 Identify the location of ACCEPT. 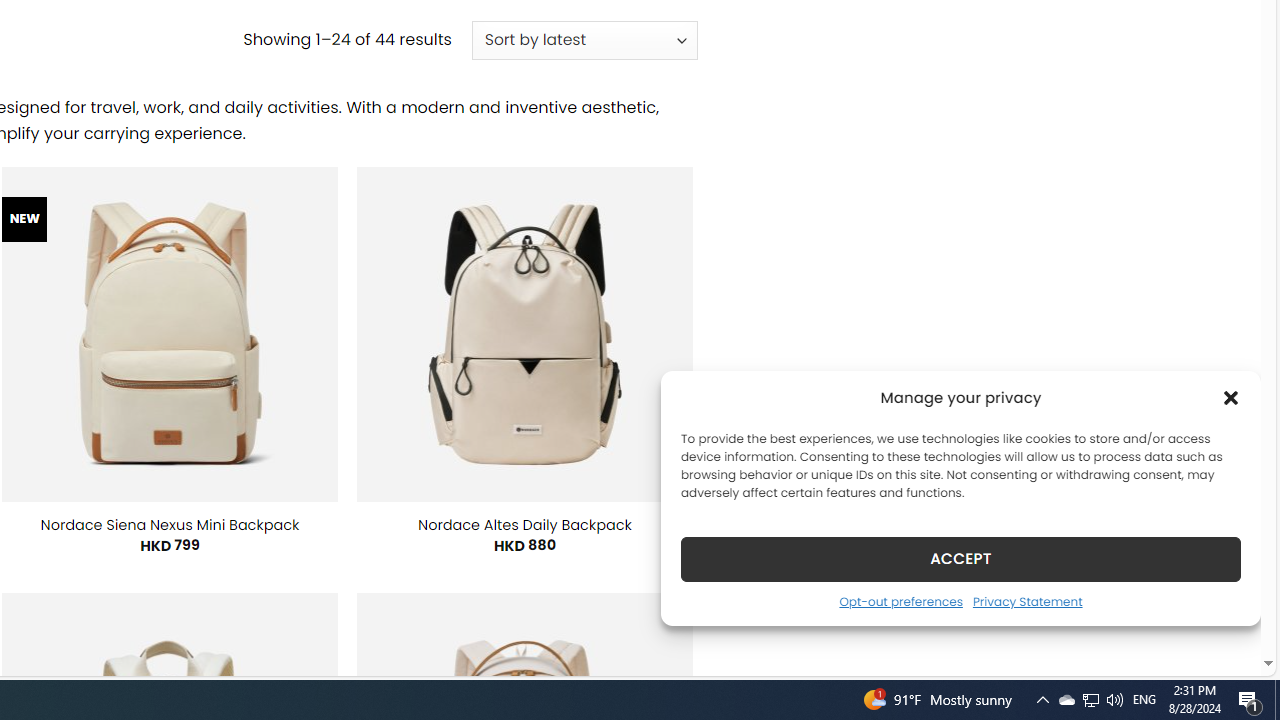
(960, 558).